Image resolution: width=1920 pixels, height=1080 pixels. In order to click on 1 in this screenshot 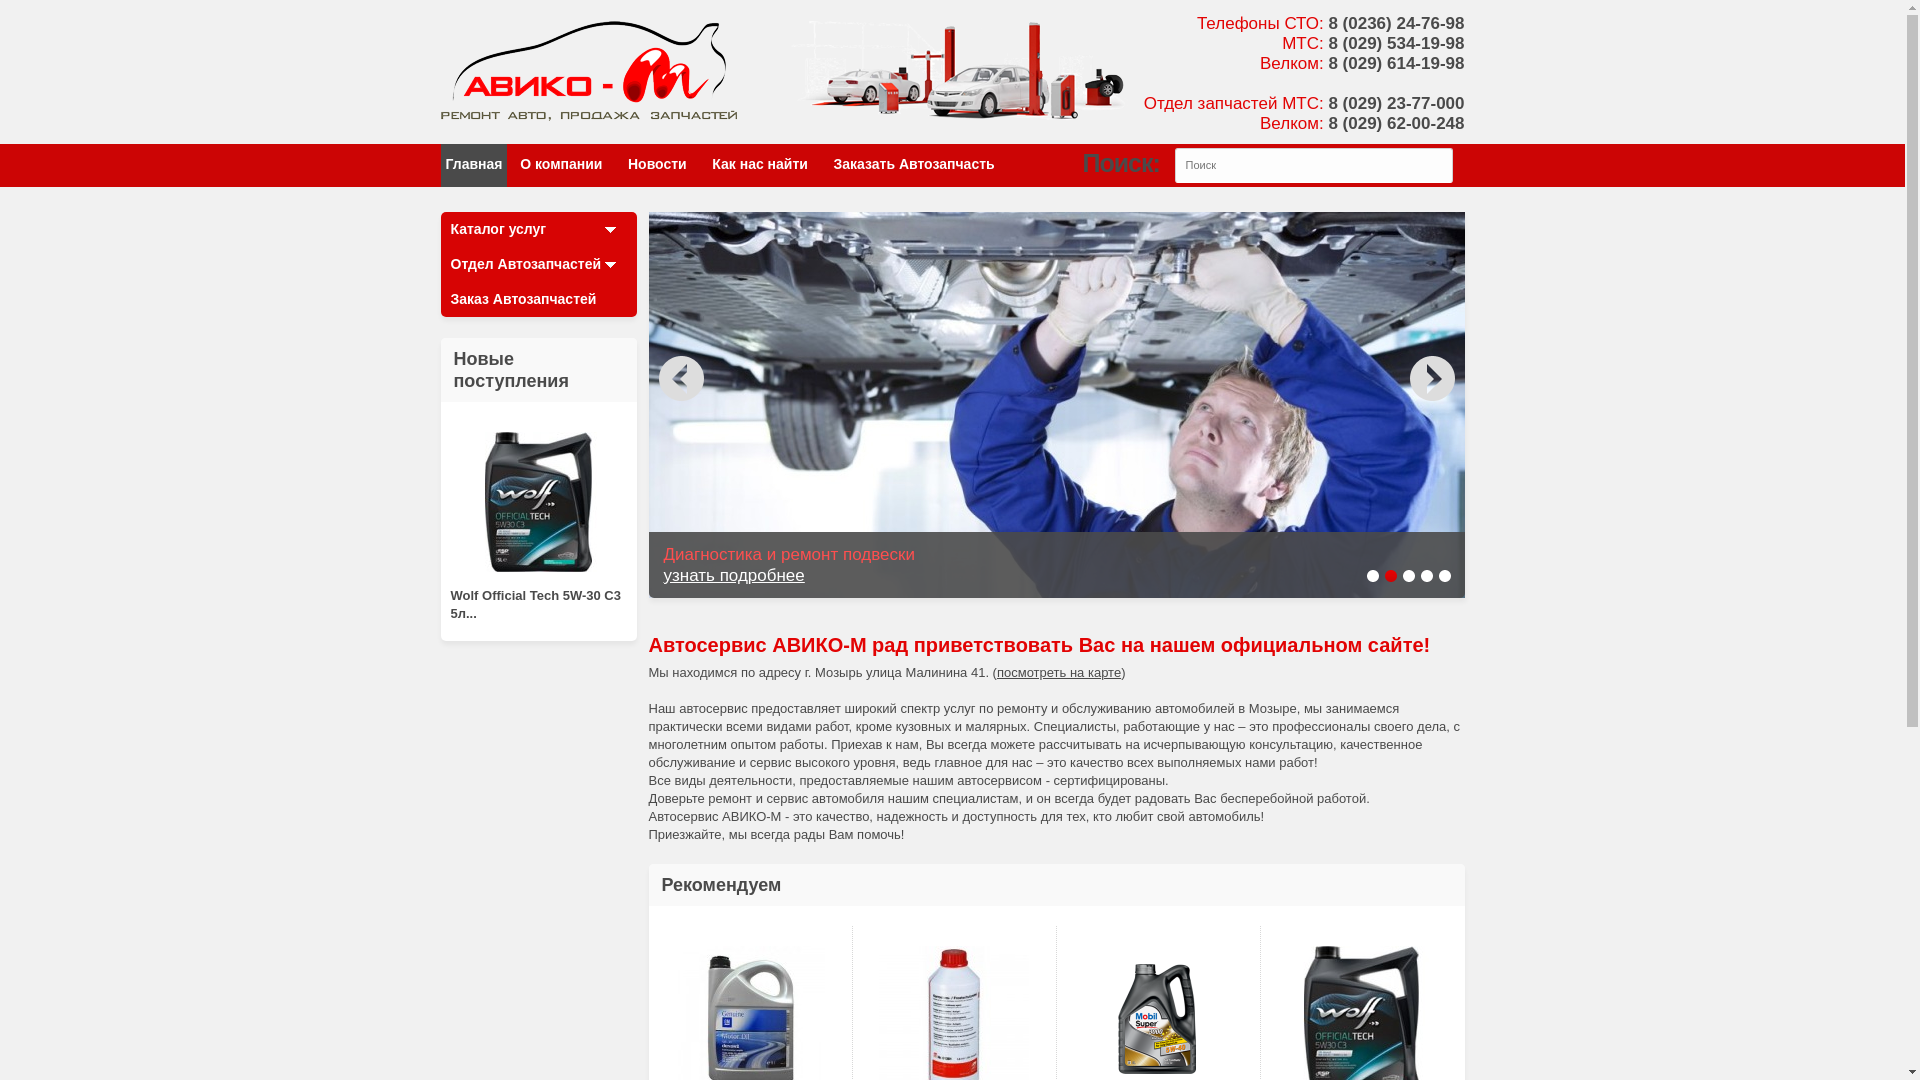, I will do `click(1372, 576)`.